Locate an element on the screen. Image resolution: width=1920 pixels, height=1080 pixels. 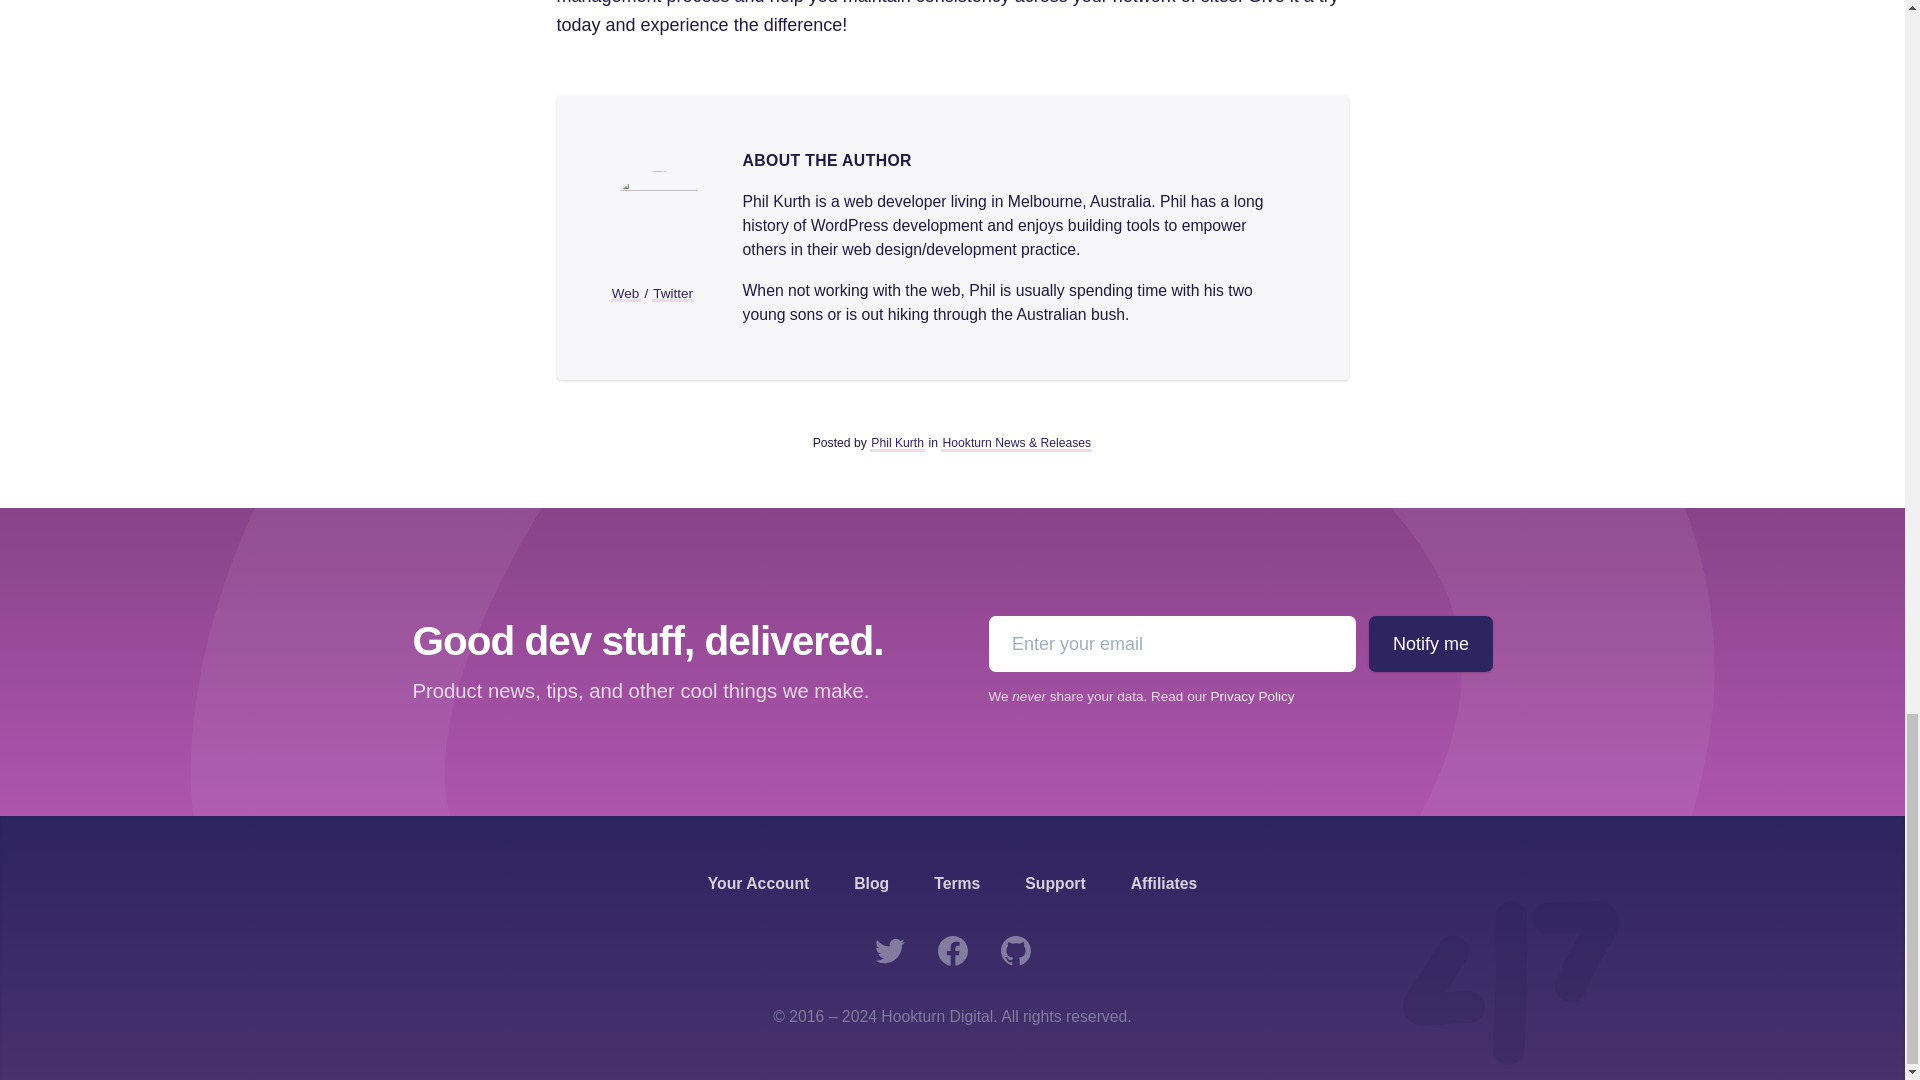
Phil Kurth is located at coordinates (897, 444).